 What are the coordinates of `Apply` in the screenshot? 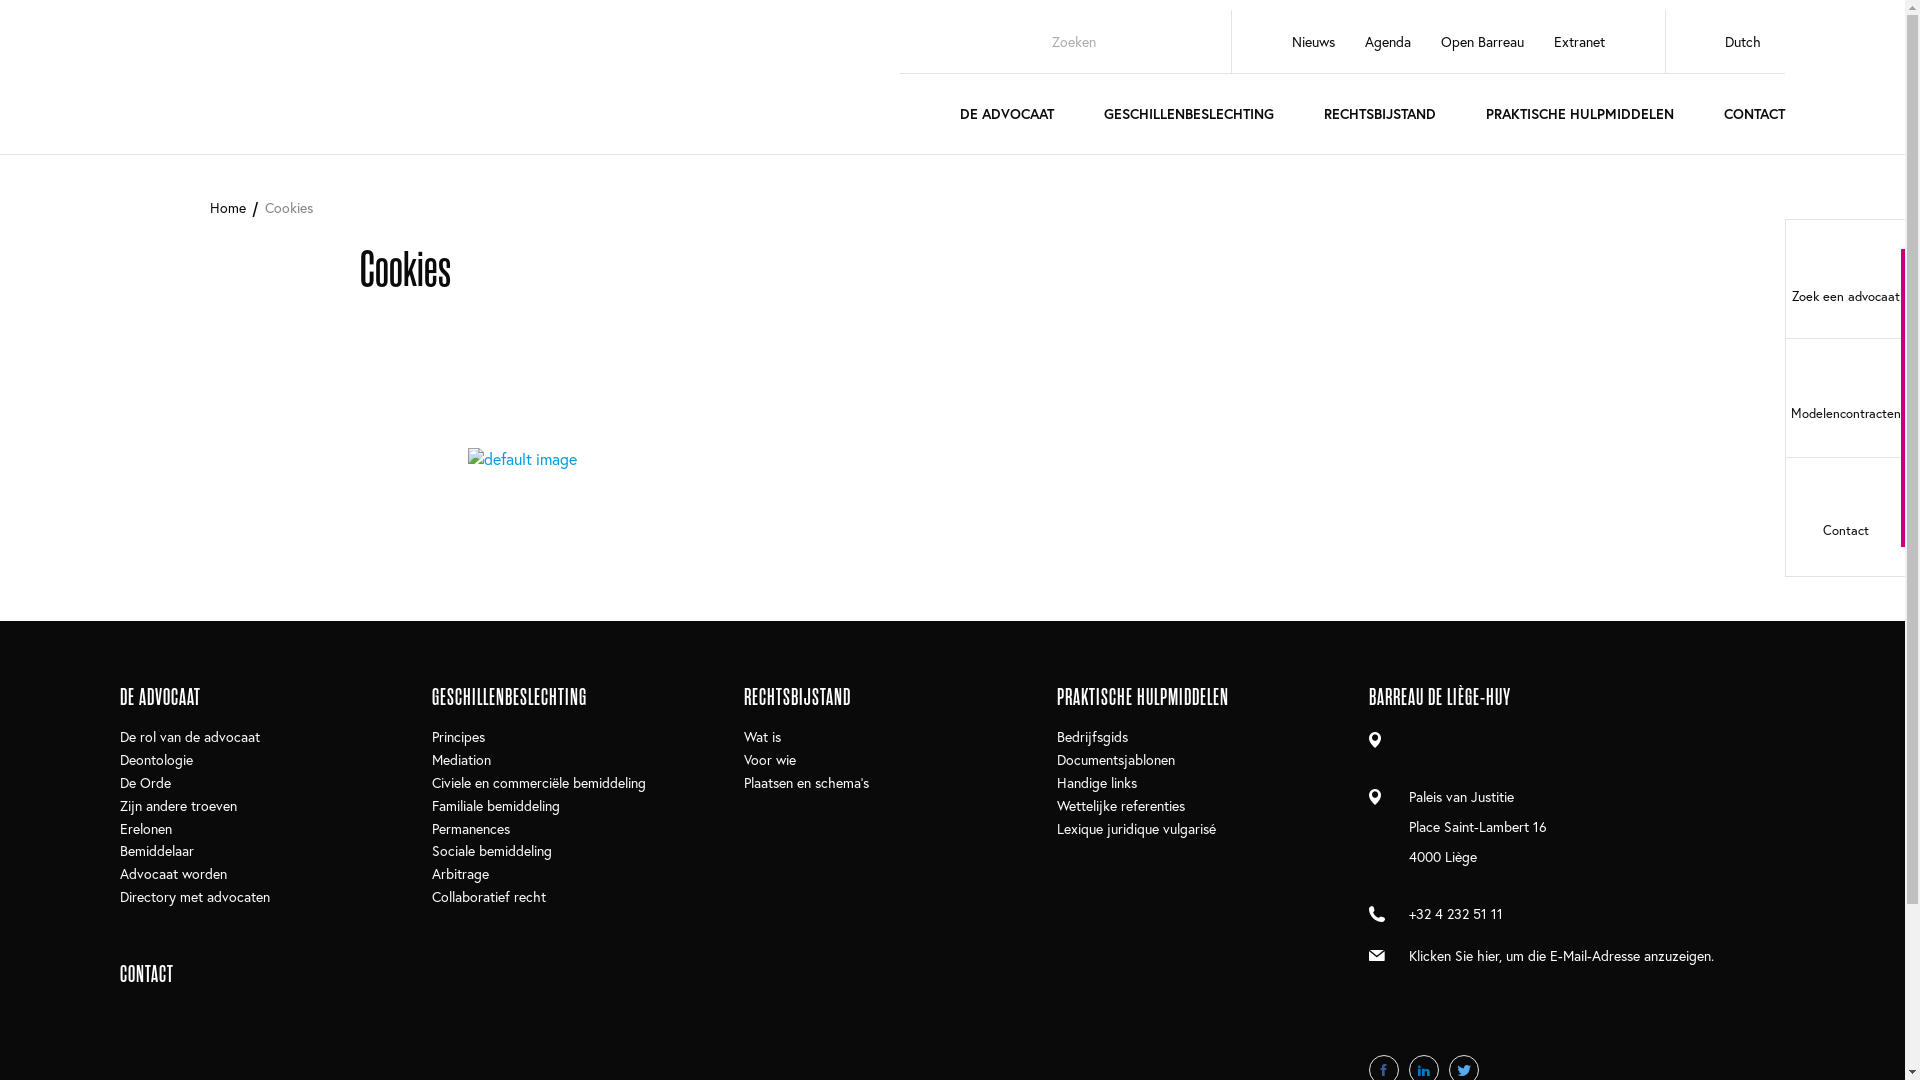 It's located at (1165, 41).